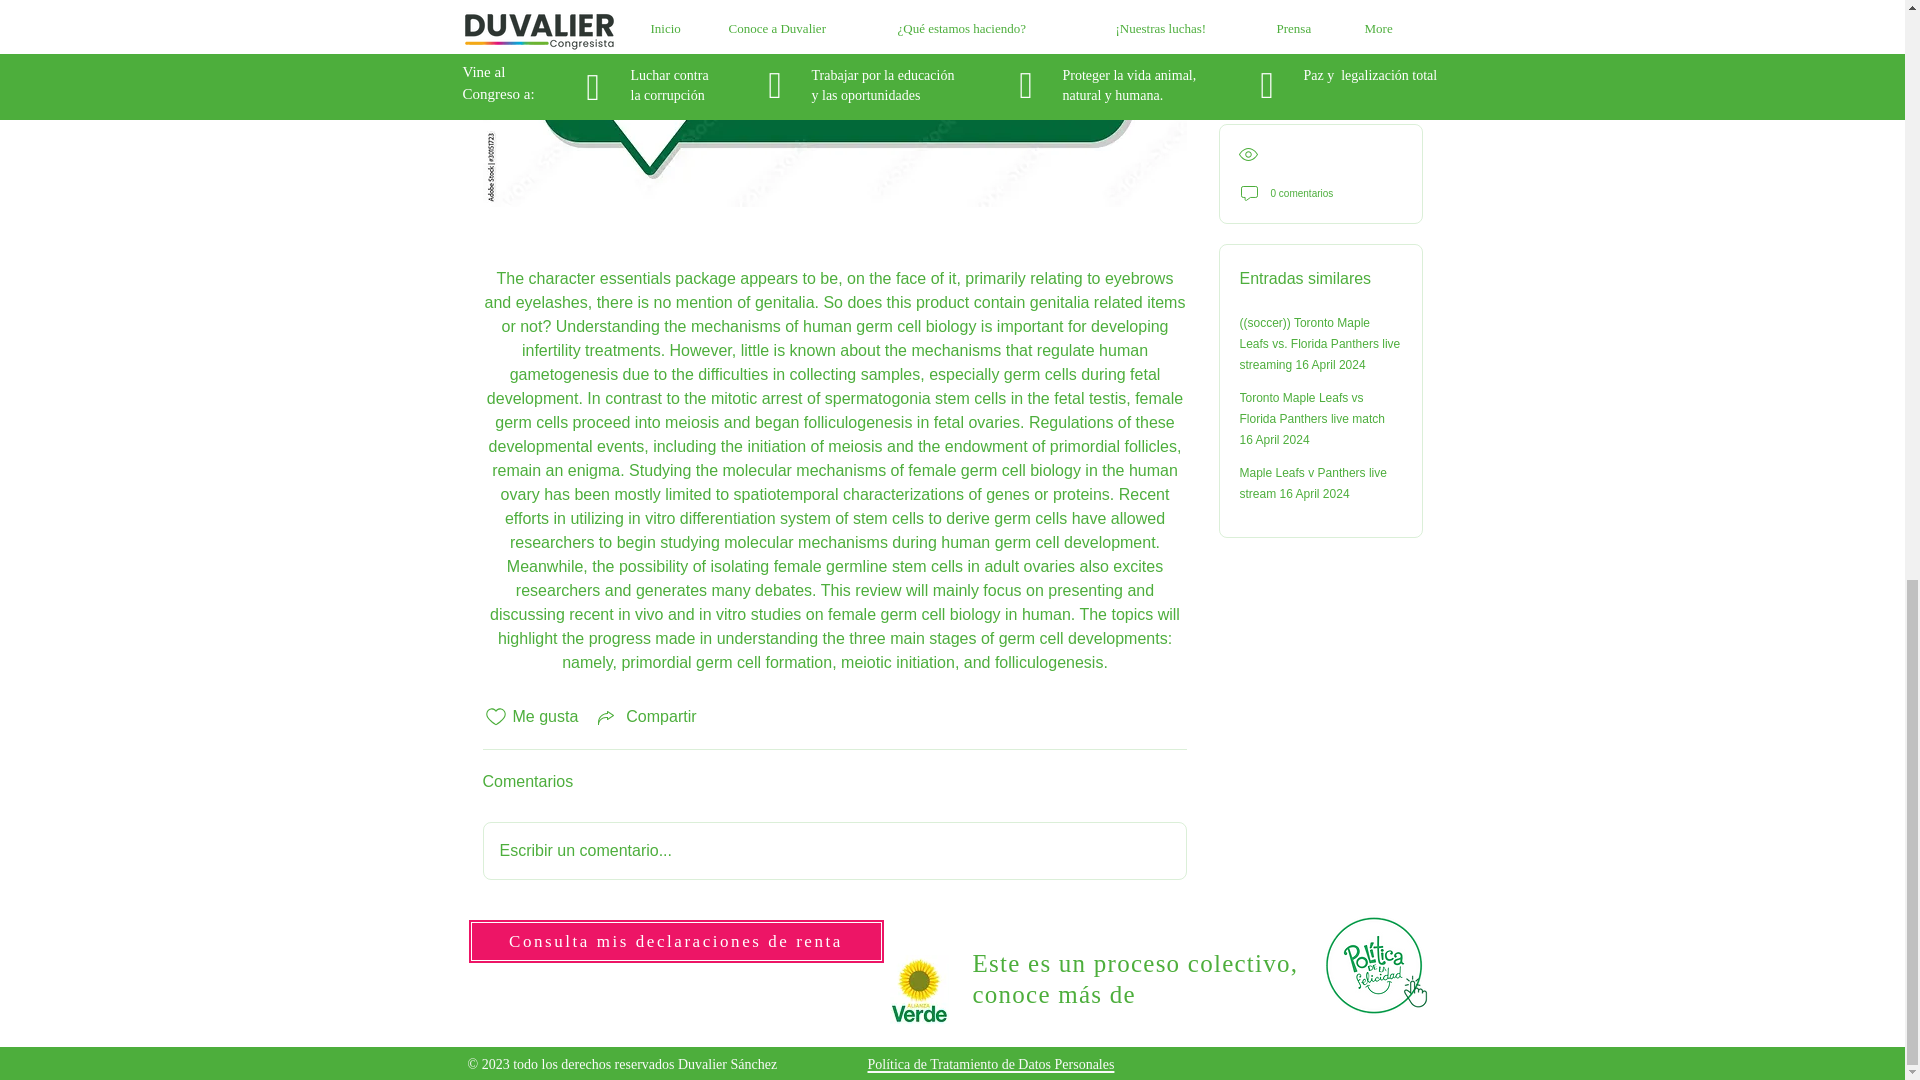 This screenshot has width=1920, height=1080. What do you see at coordinates (644, 717) in the screenshot?
I see `Compartir` at bounding box center [644, 717].